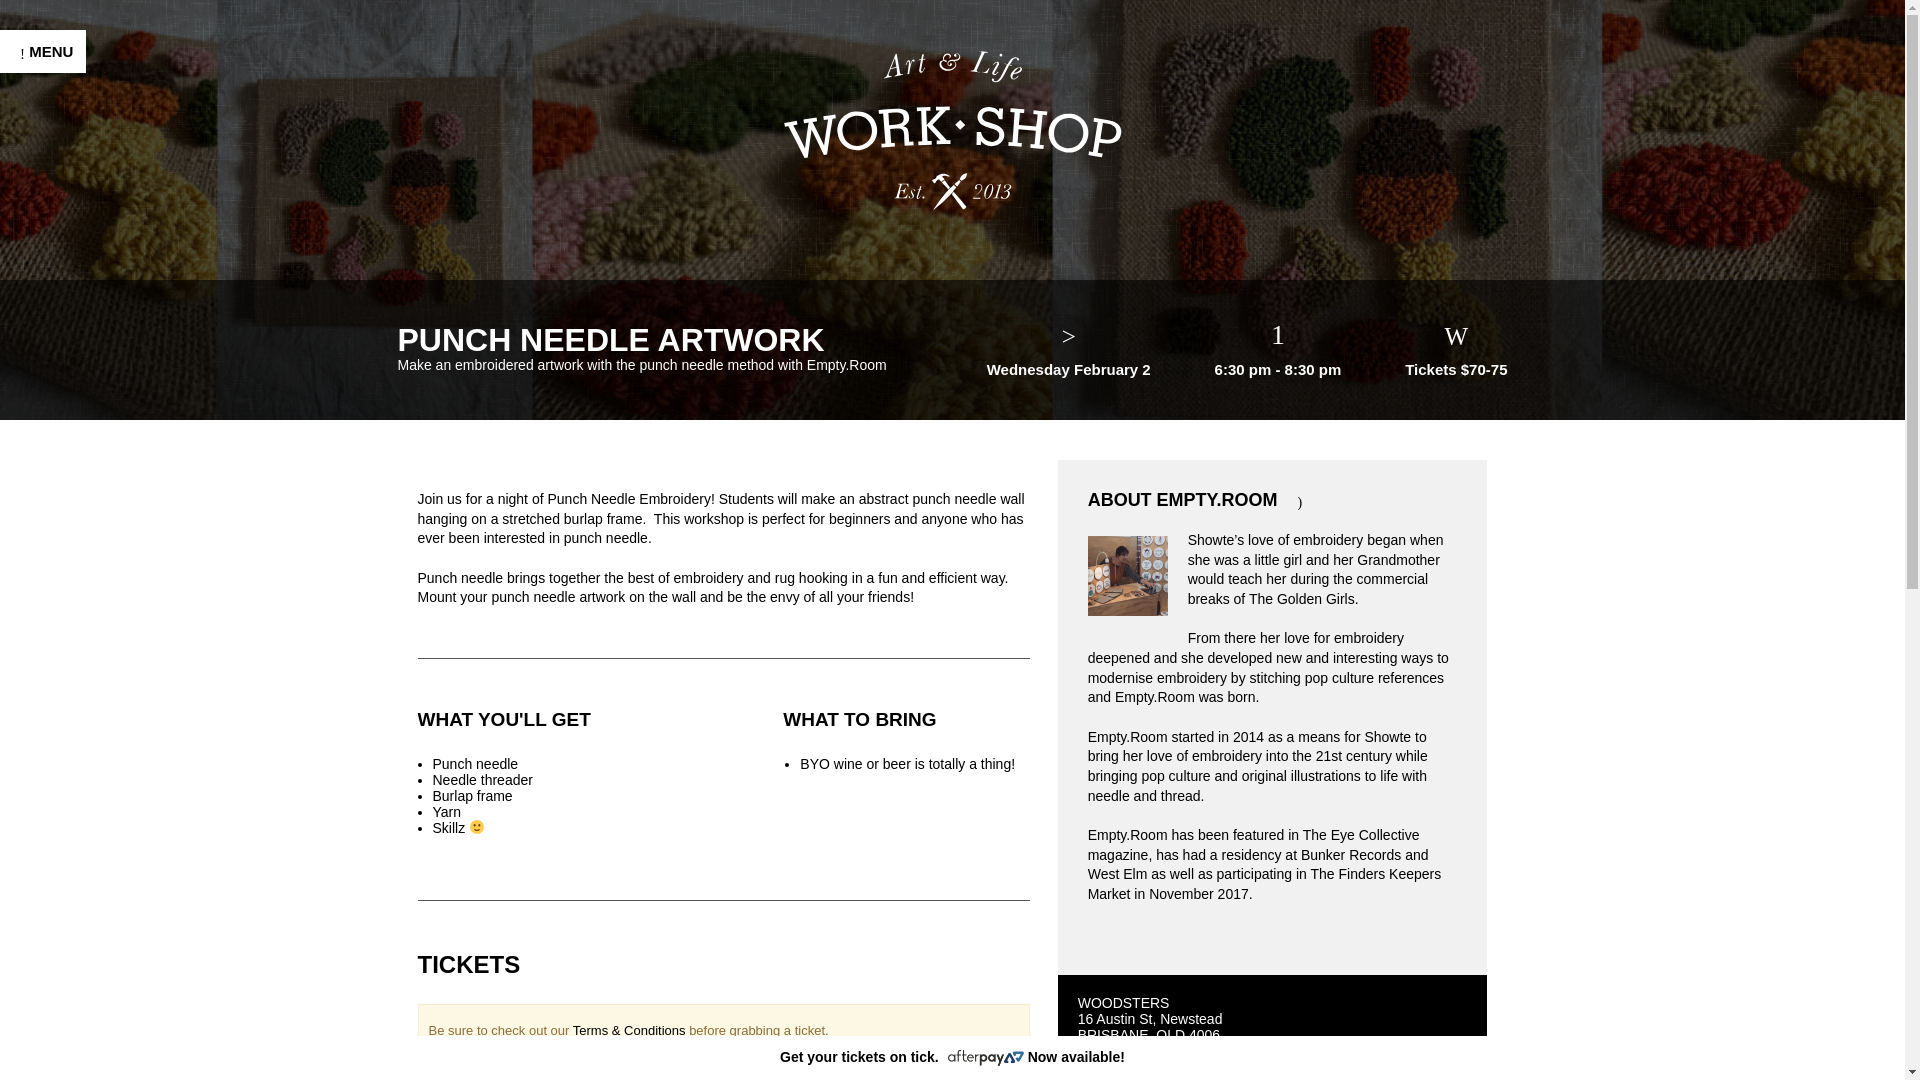 The width and height of the screenshot is (1920, 1080). I want to click on CONTACT, so click(62, 786).